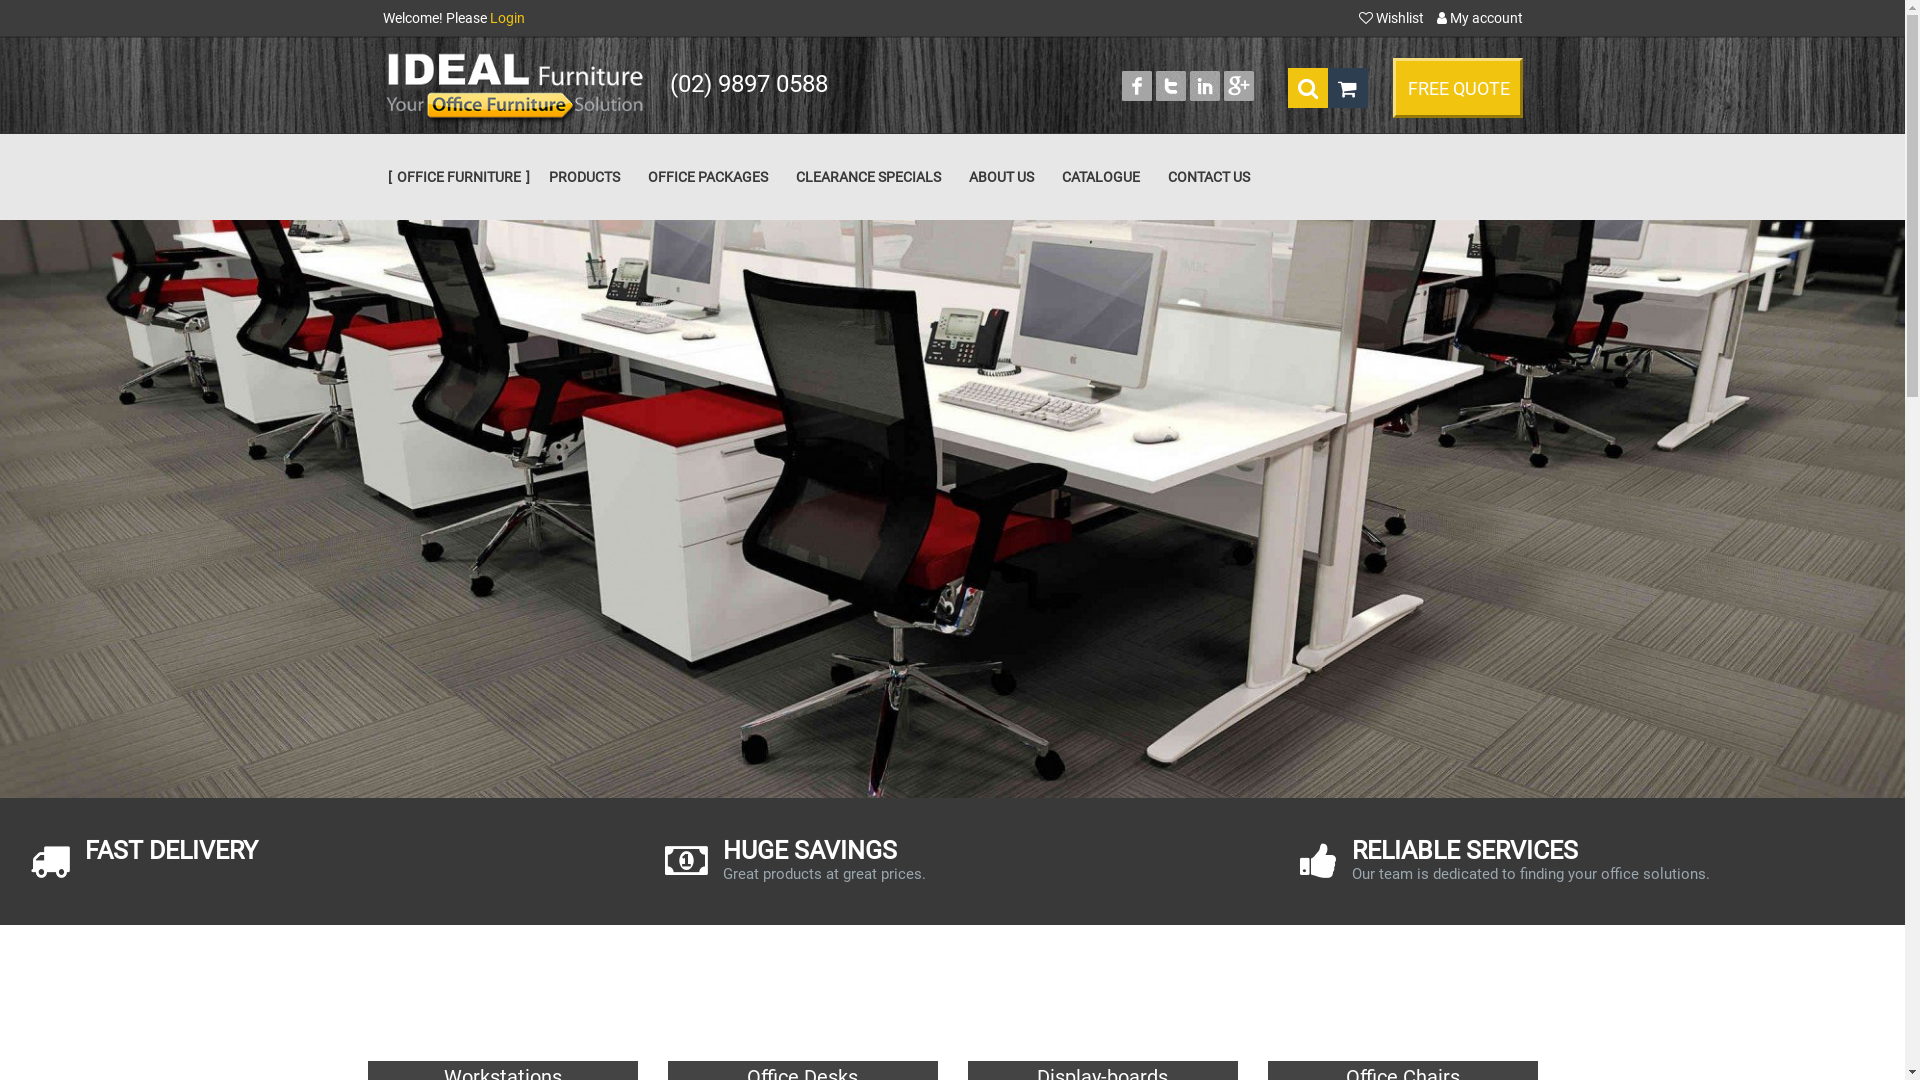 Image resolution: width=1920 pixels, height=1080 pixels. Describe the element at coordinates (584, 177) in the screenshot. I see `PRODUCTS` at that location.